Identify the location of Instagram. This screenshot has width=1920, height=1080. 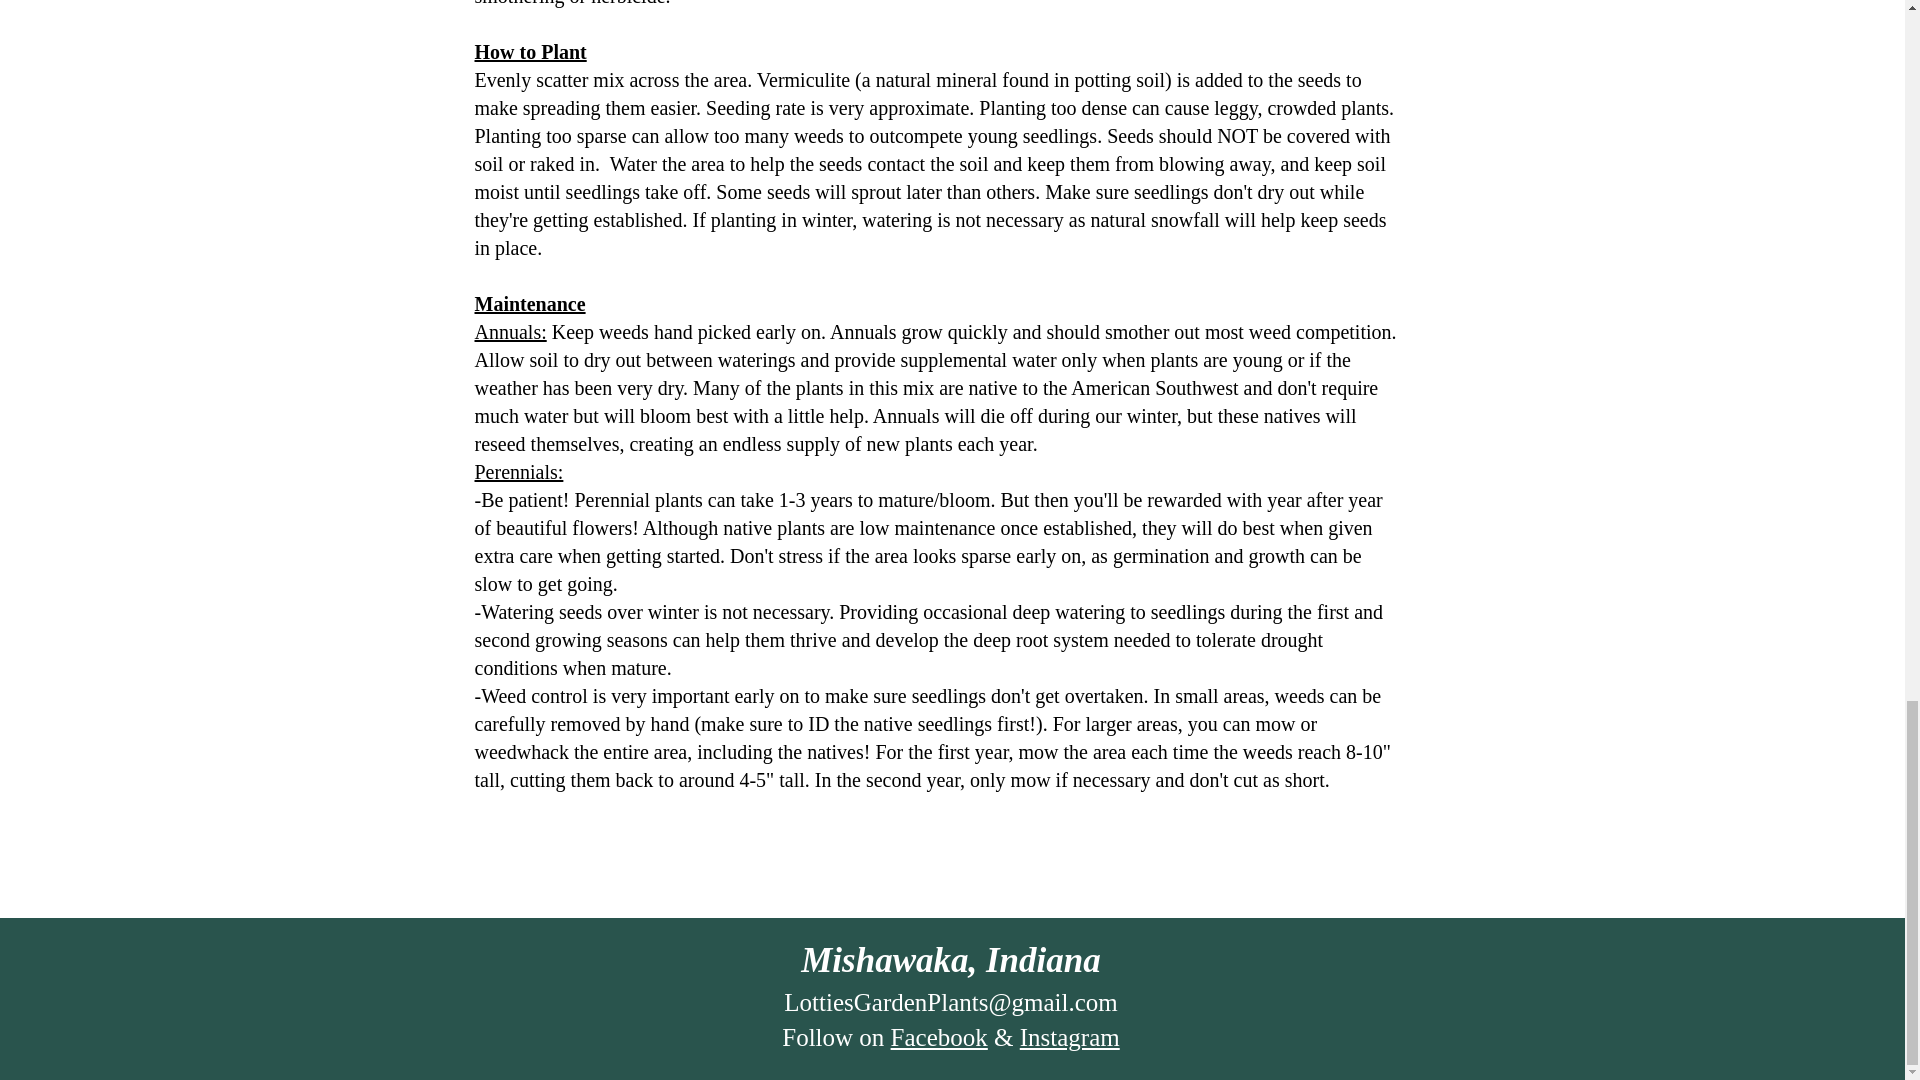
(1069, 1036).